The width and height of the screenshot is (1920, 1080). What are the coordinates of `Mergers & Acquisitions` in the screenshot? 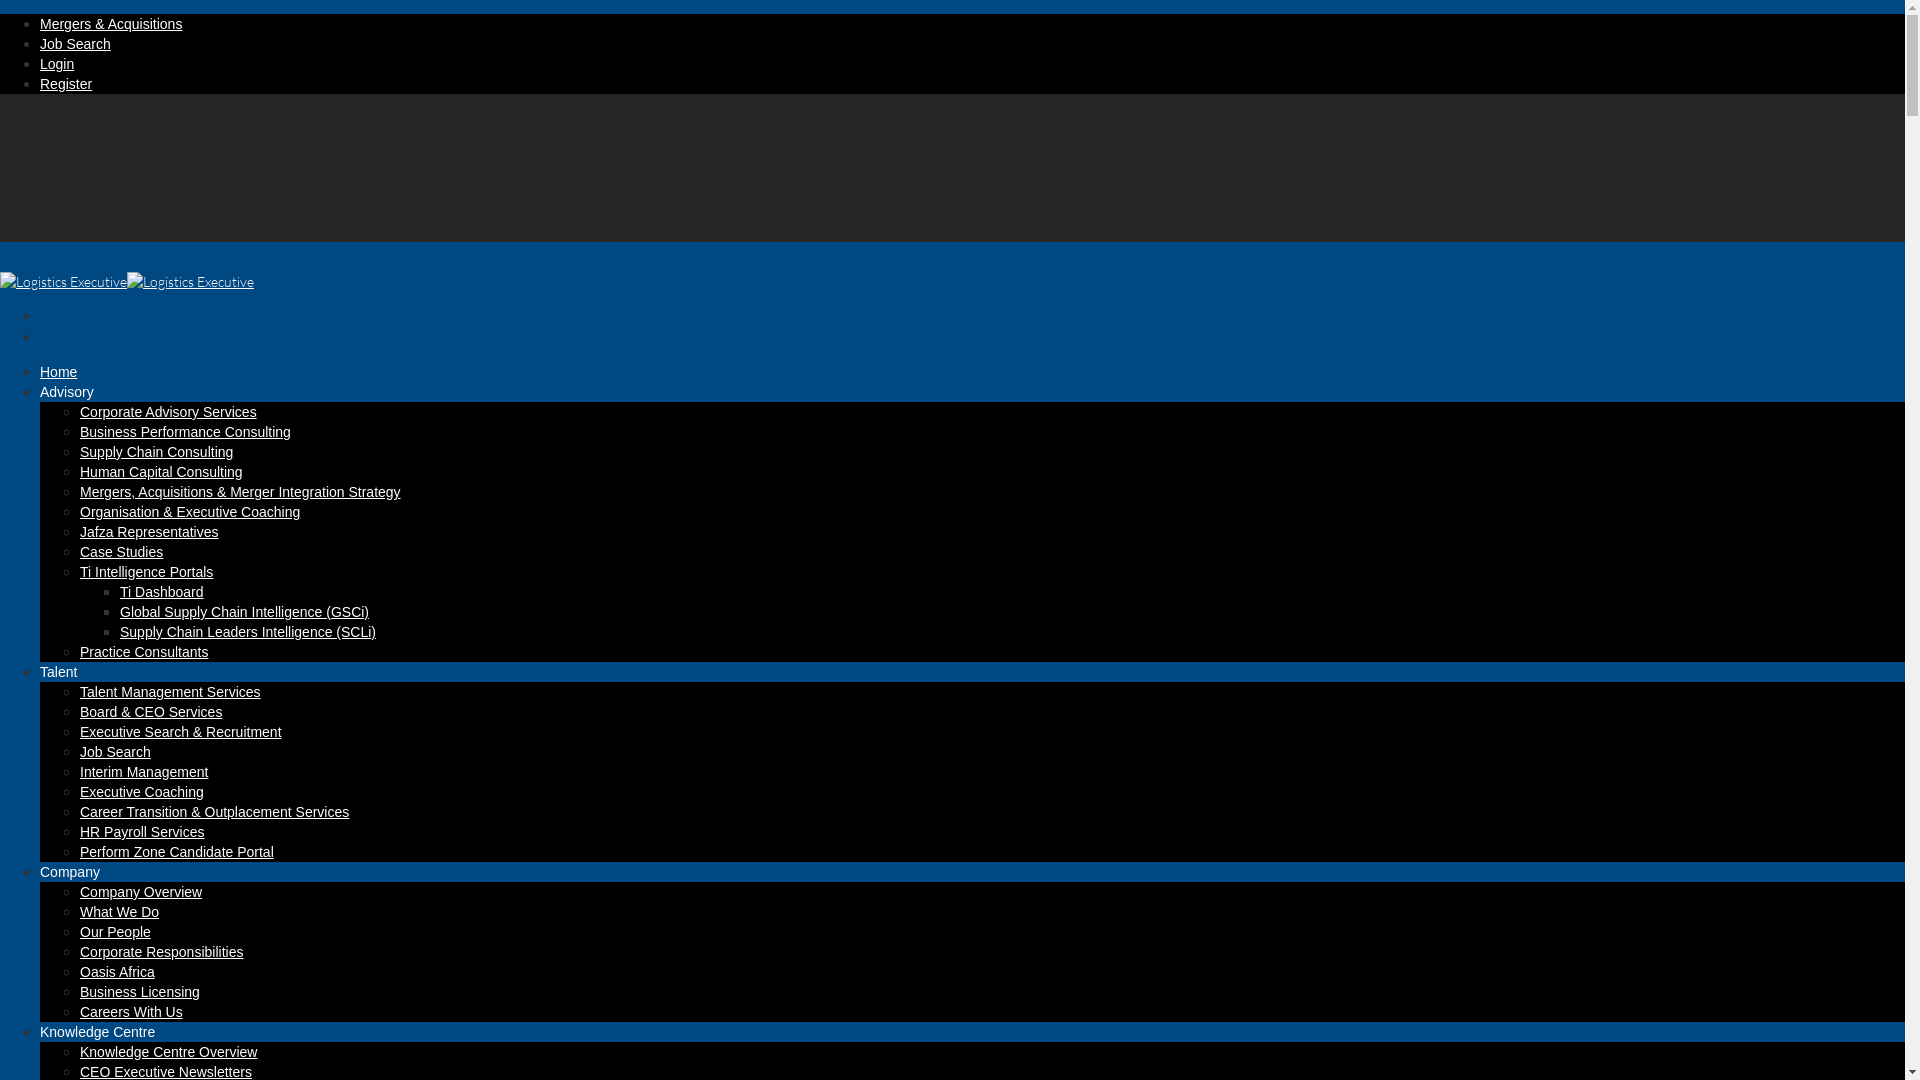 It's located at (111, 24).